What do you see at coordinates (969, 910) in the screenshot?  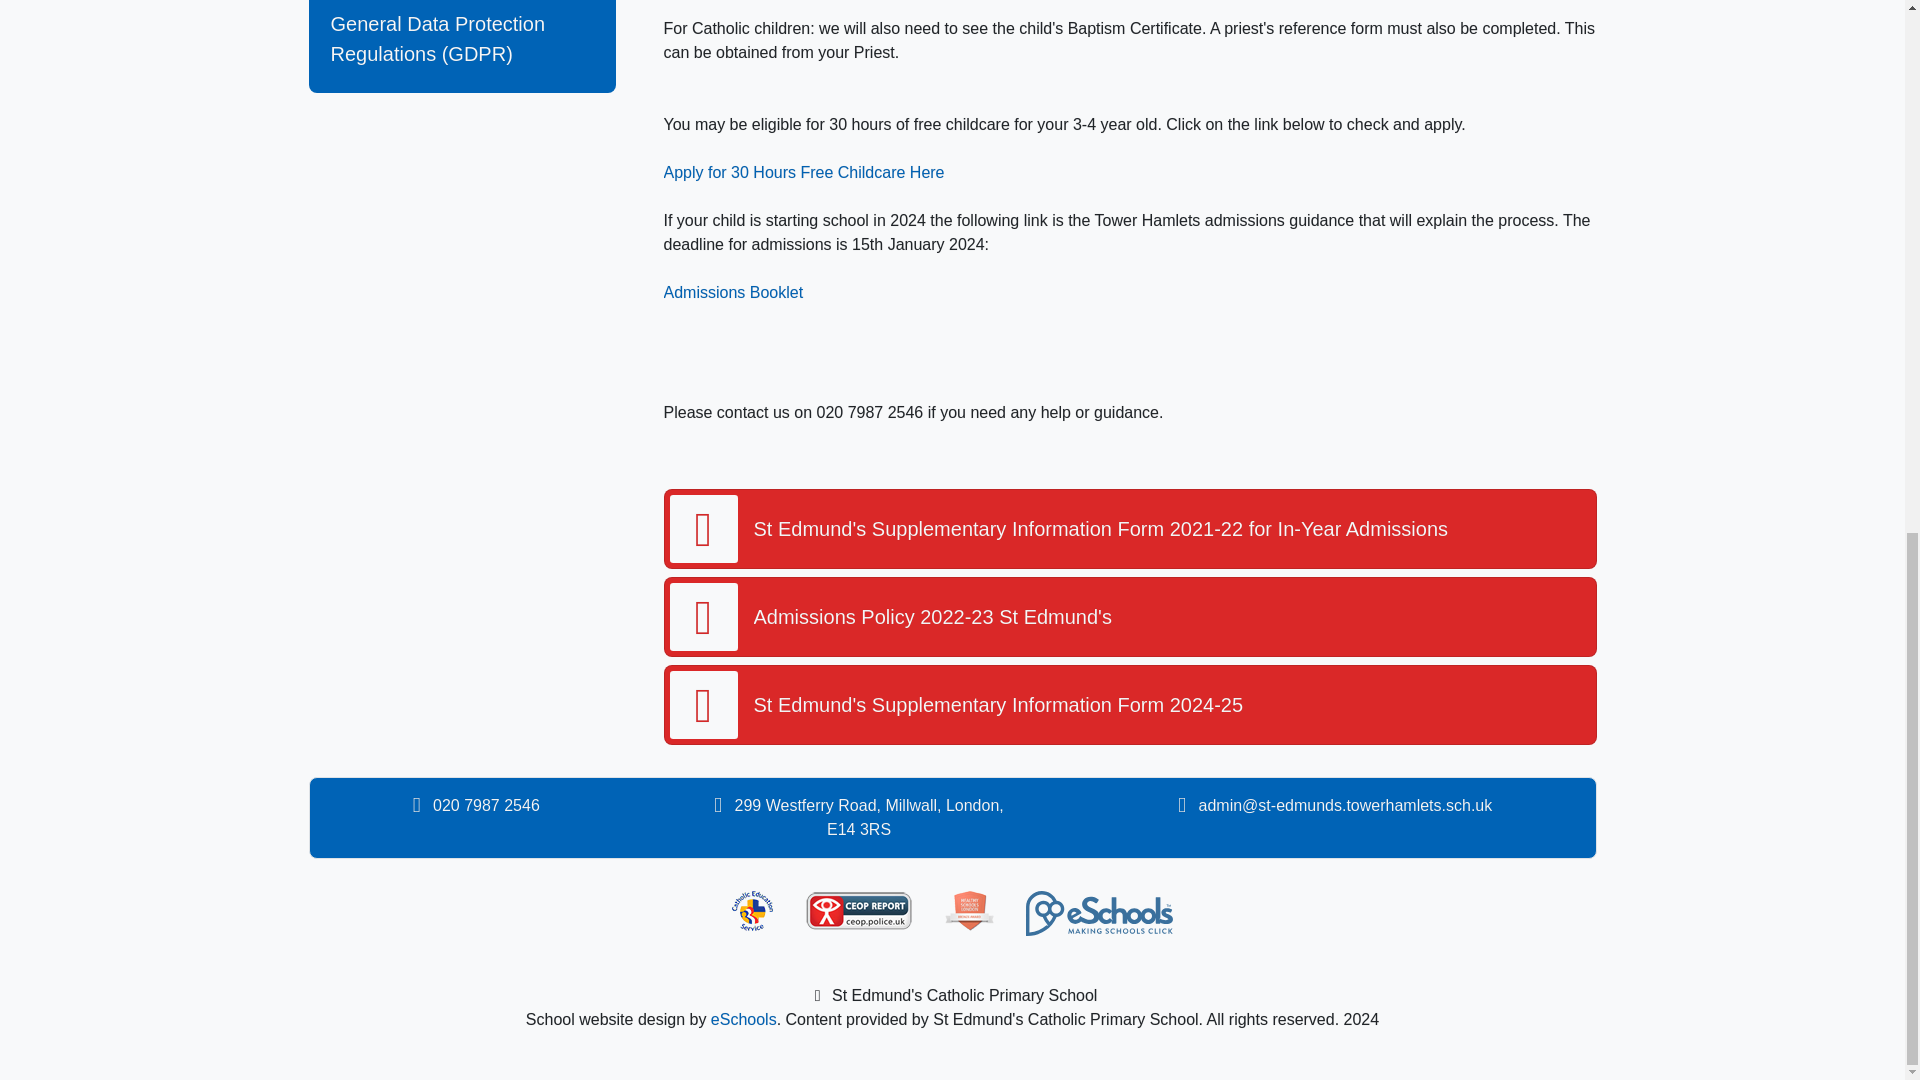 I see `Healthy Schools London Bronze Award` at bounding box center [969, 910].